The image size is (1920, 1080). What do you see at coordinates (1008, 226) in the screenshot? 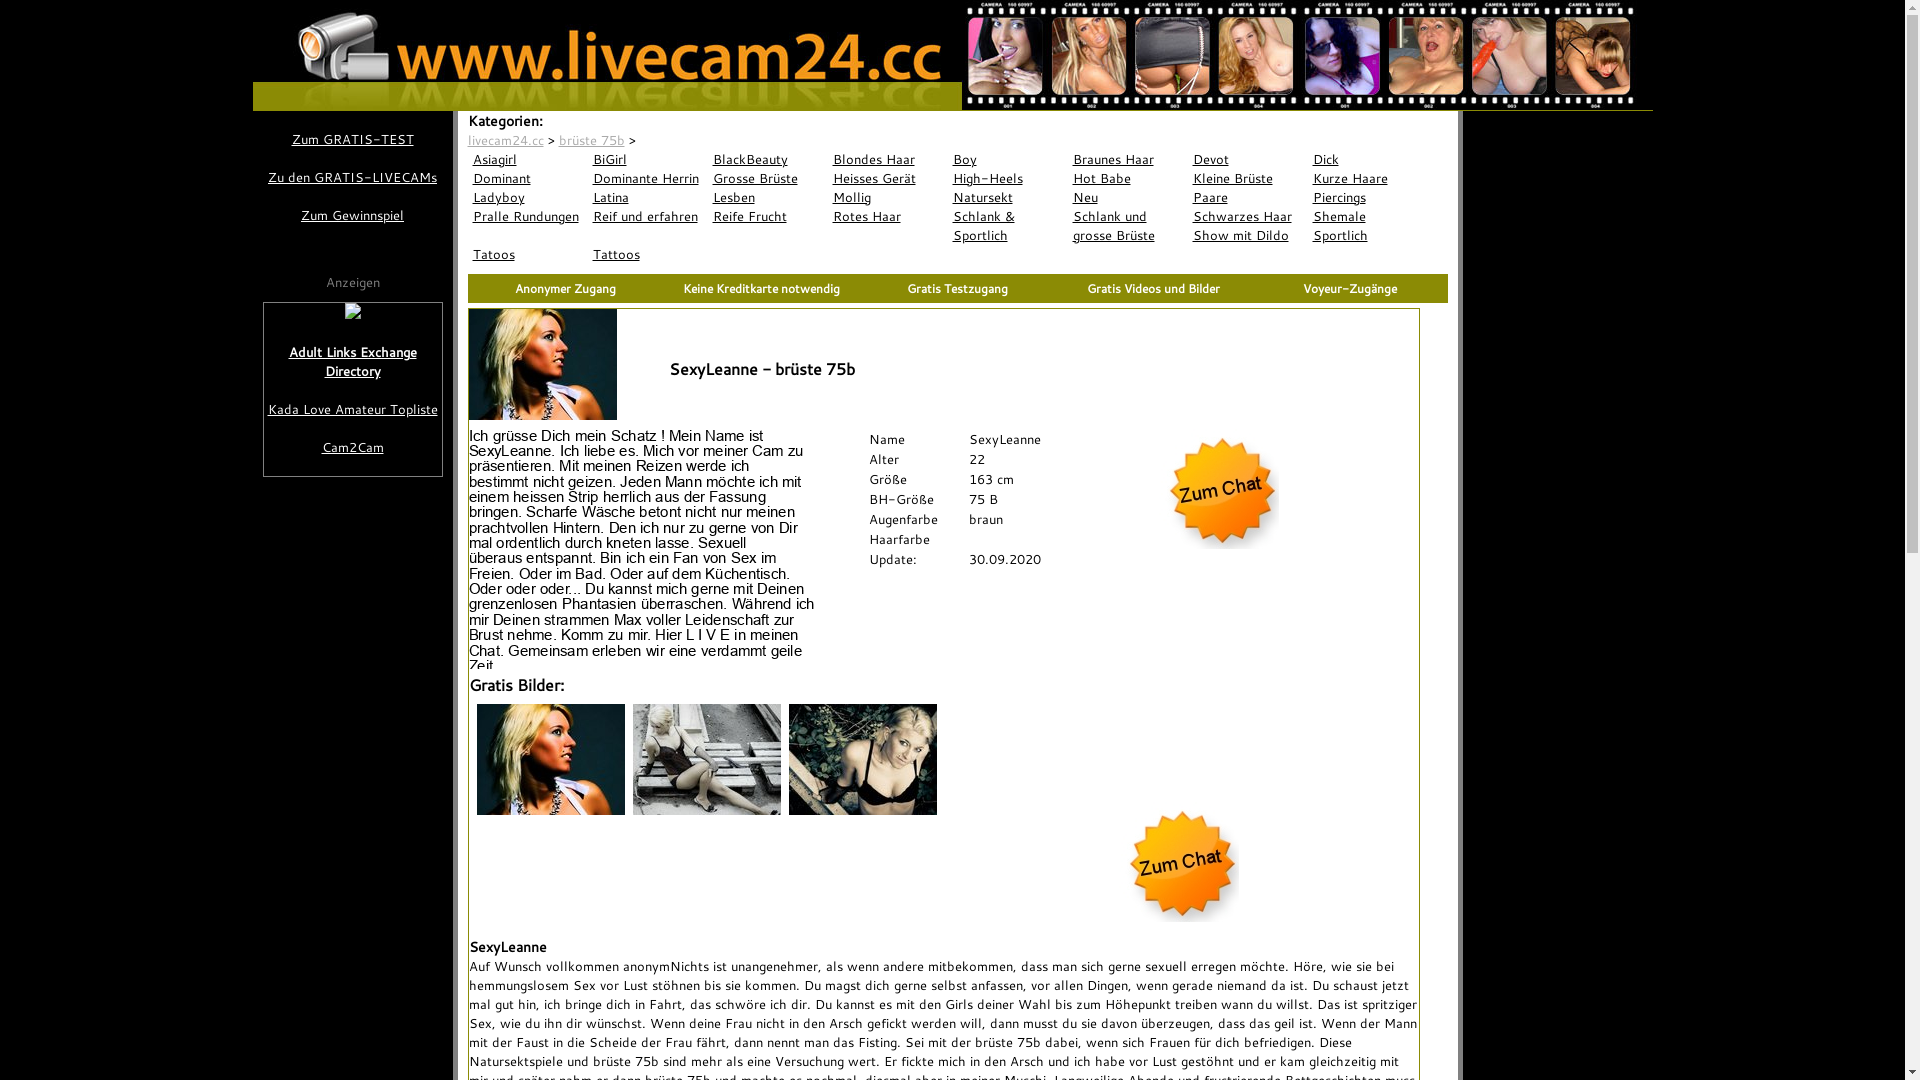
I see `Schlank & Sportlich` at bounding box center [1008, 226].